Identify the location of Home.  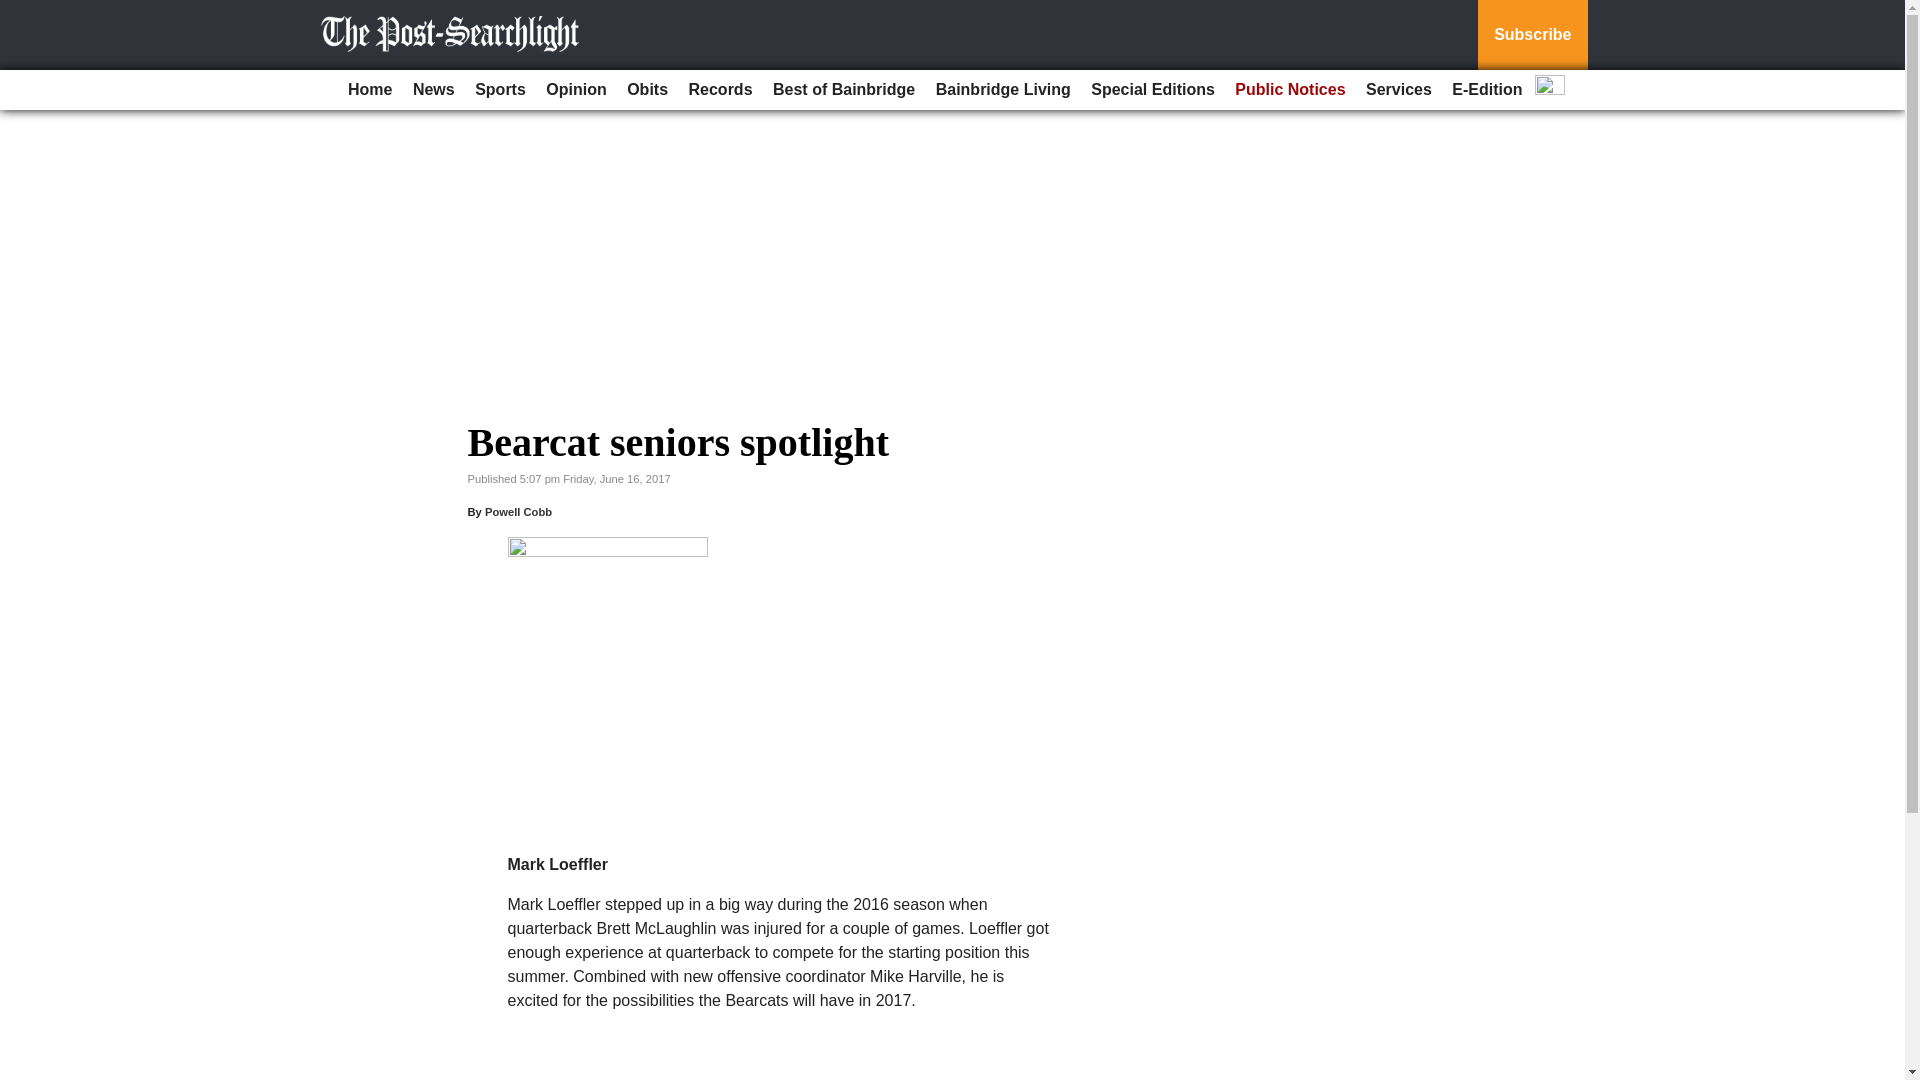
(369, 90).